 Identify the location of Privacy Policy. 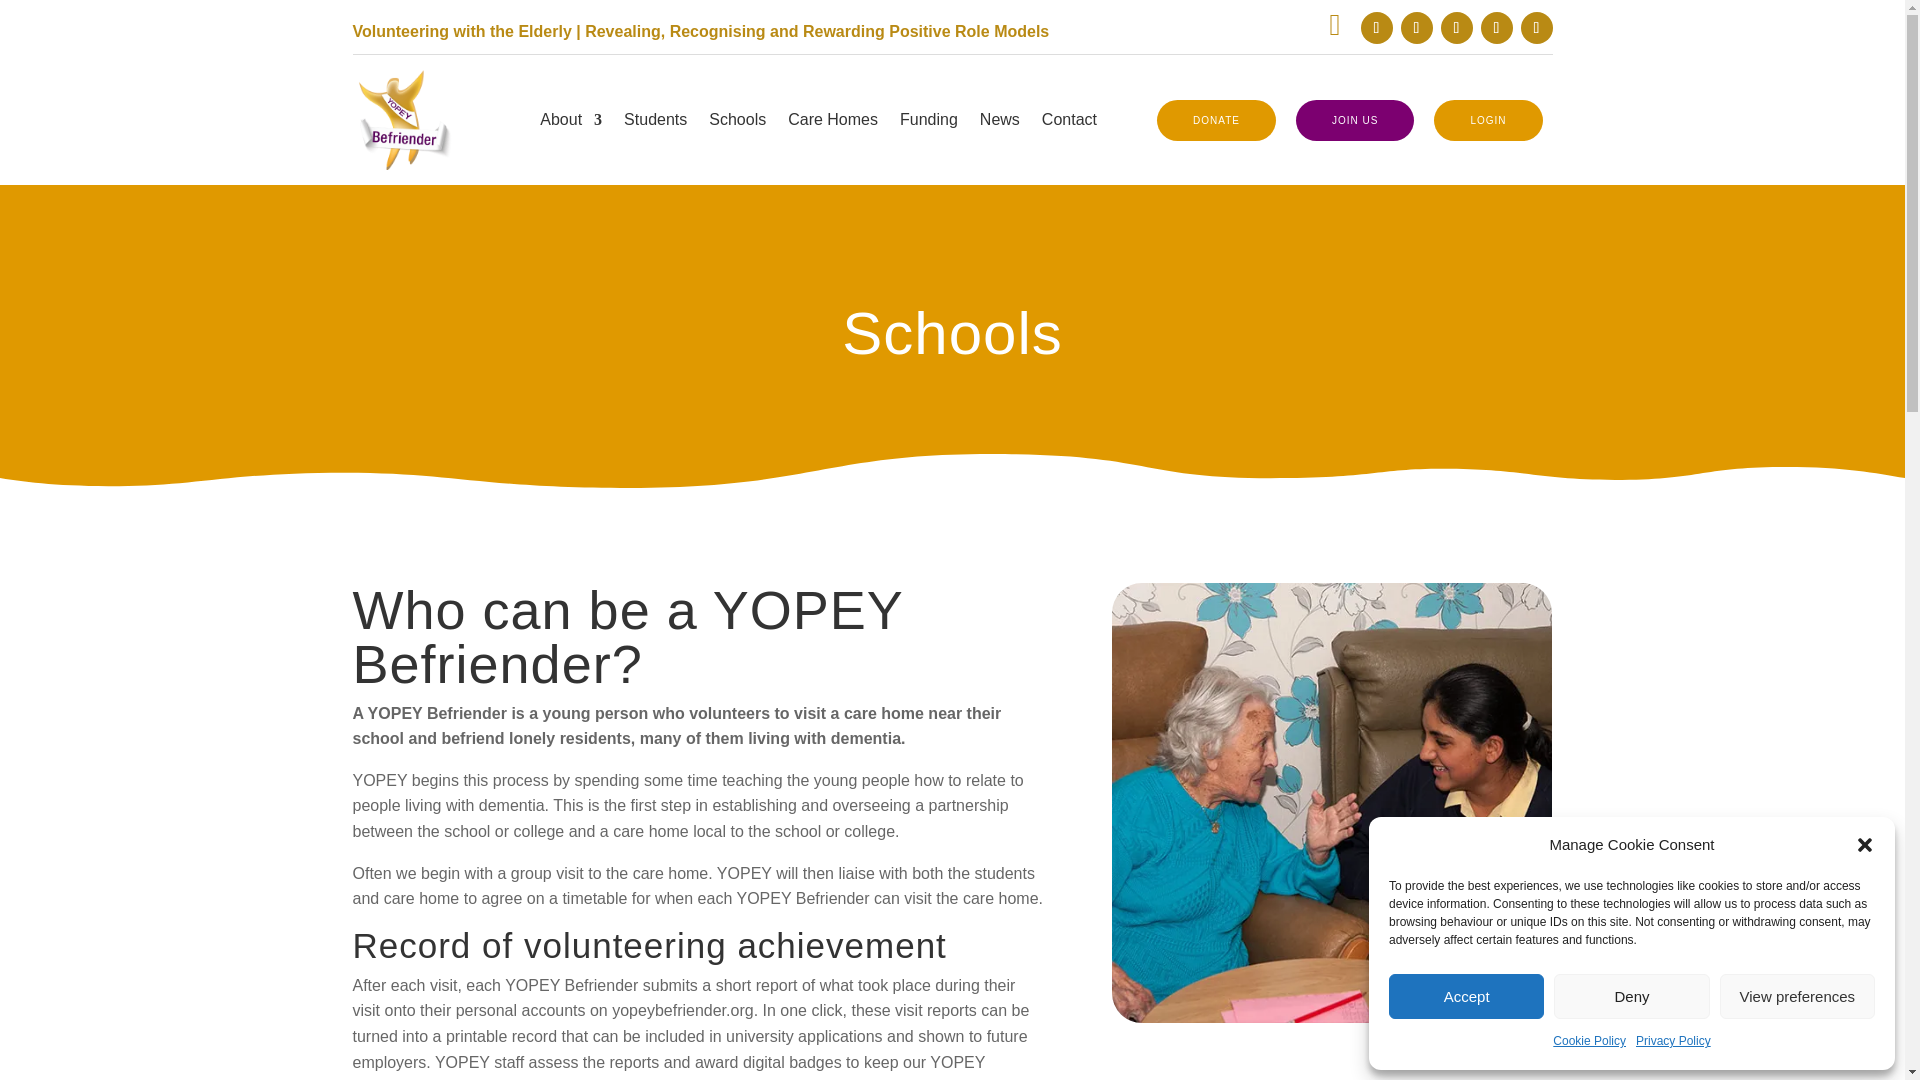
(1672, 1042).